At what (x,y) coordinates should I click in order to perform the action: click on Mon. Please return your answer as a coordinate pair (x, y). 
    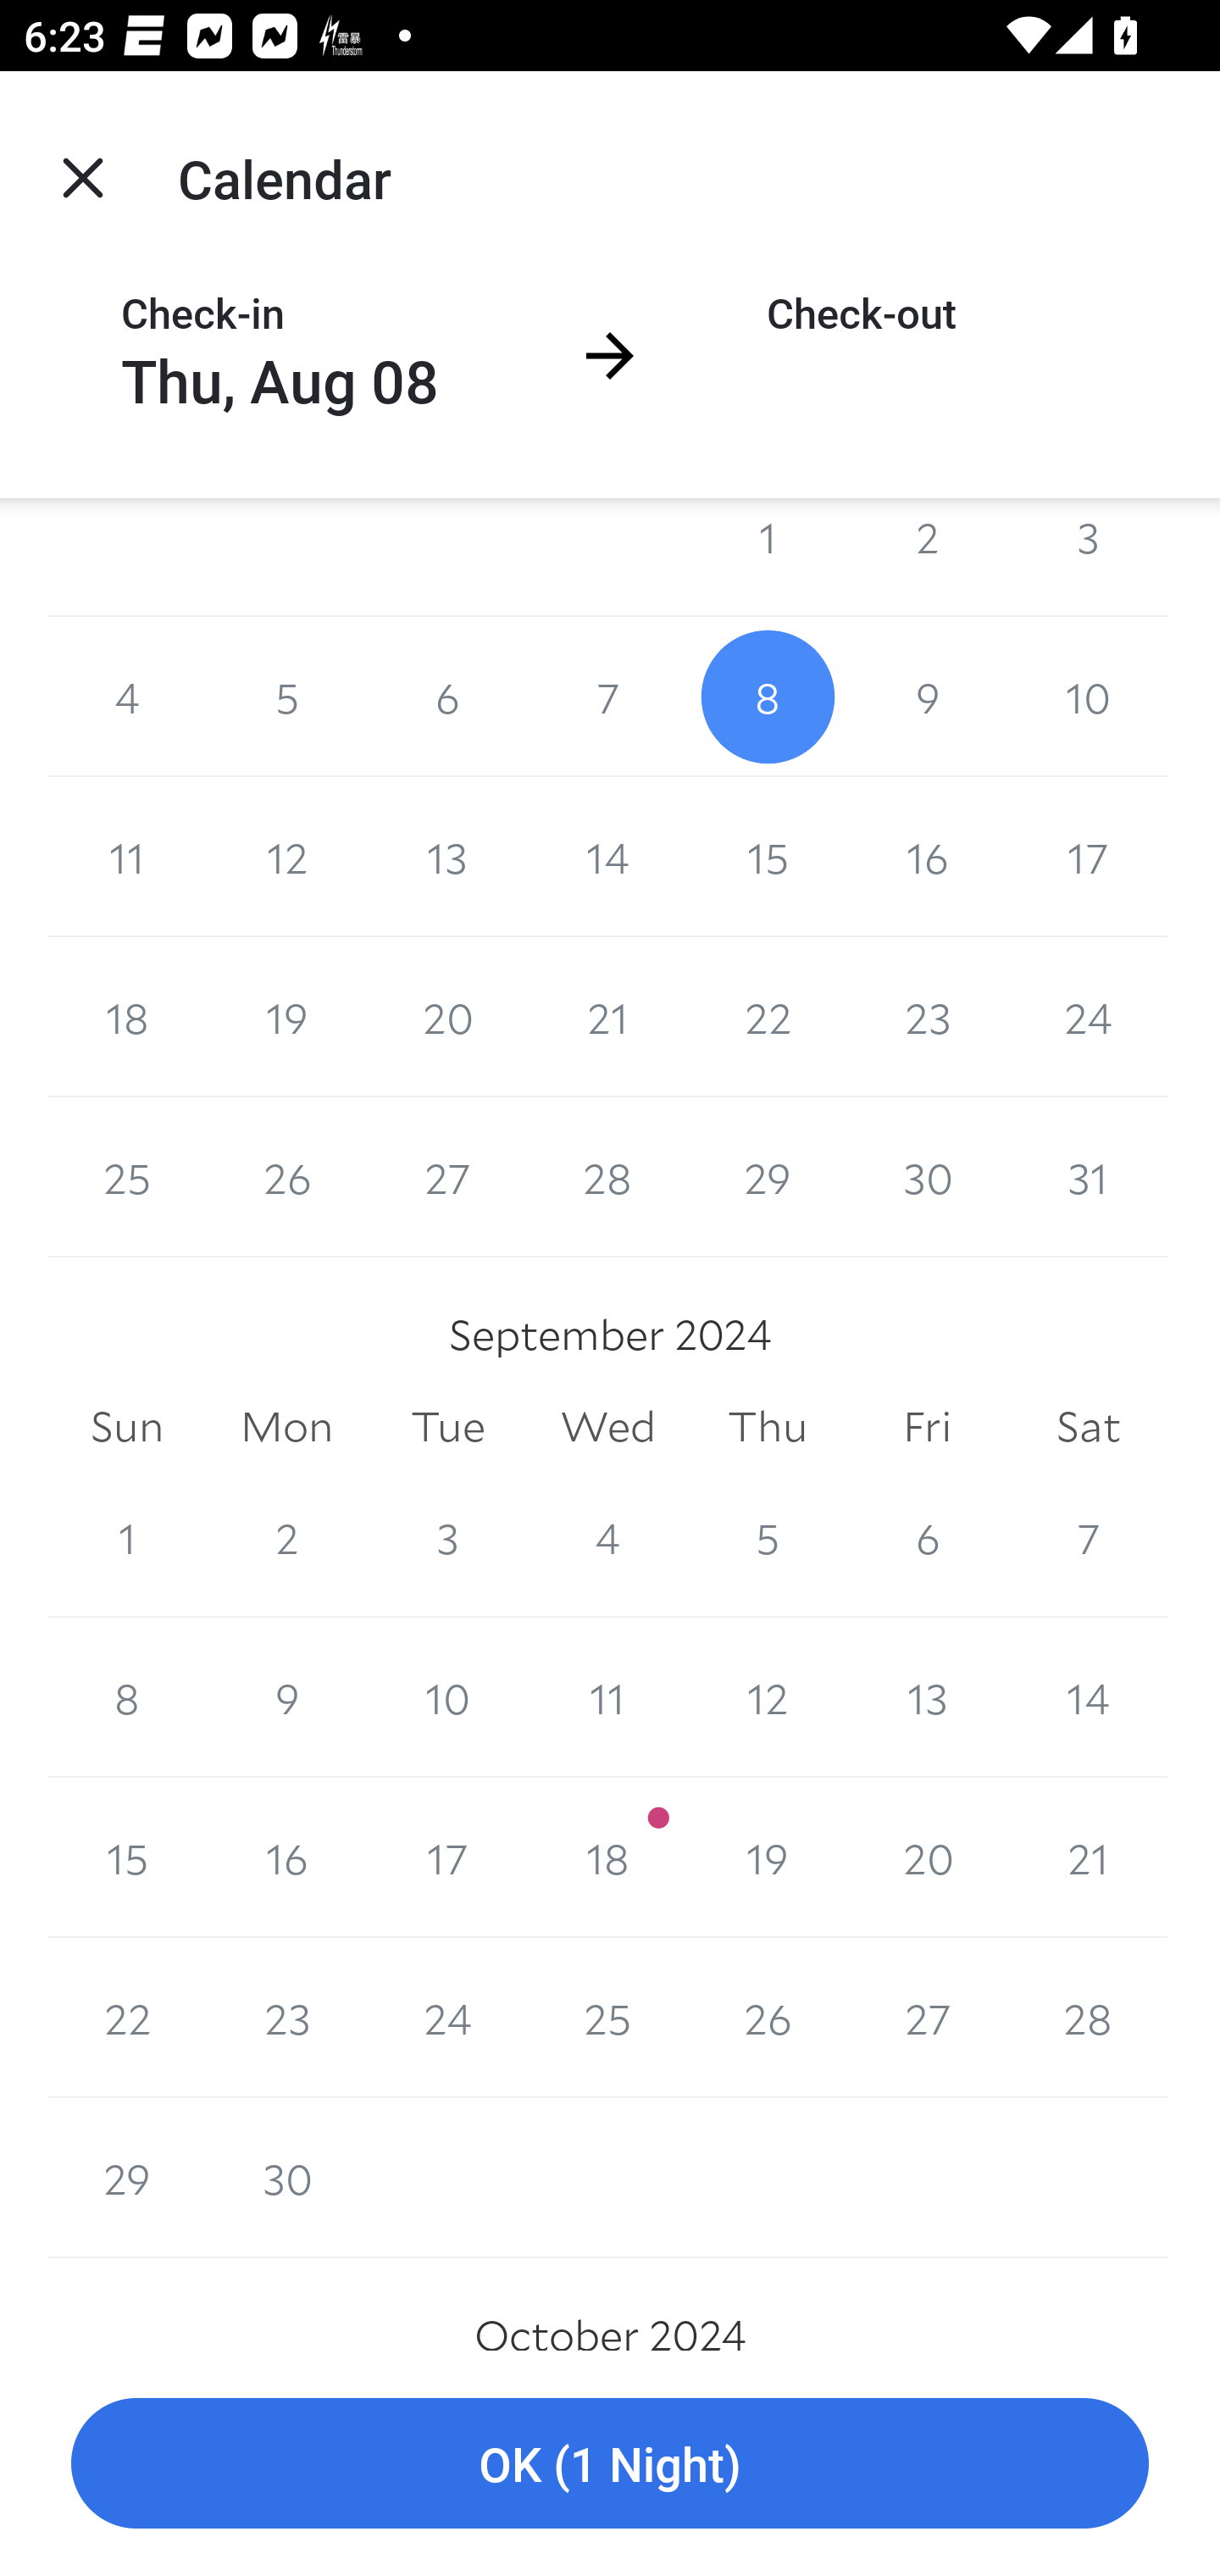
    Looking at the image, I should click on (286, 1427).